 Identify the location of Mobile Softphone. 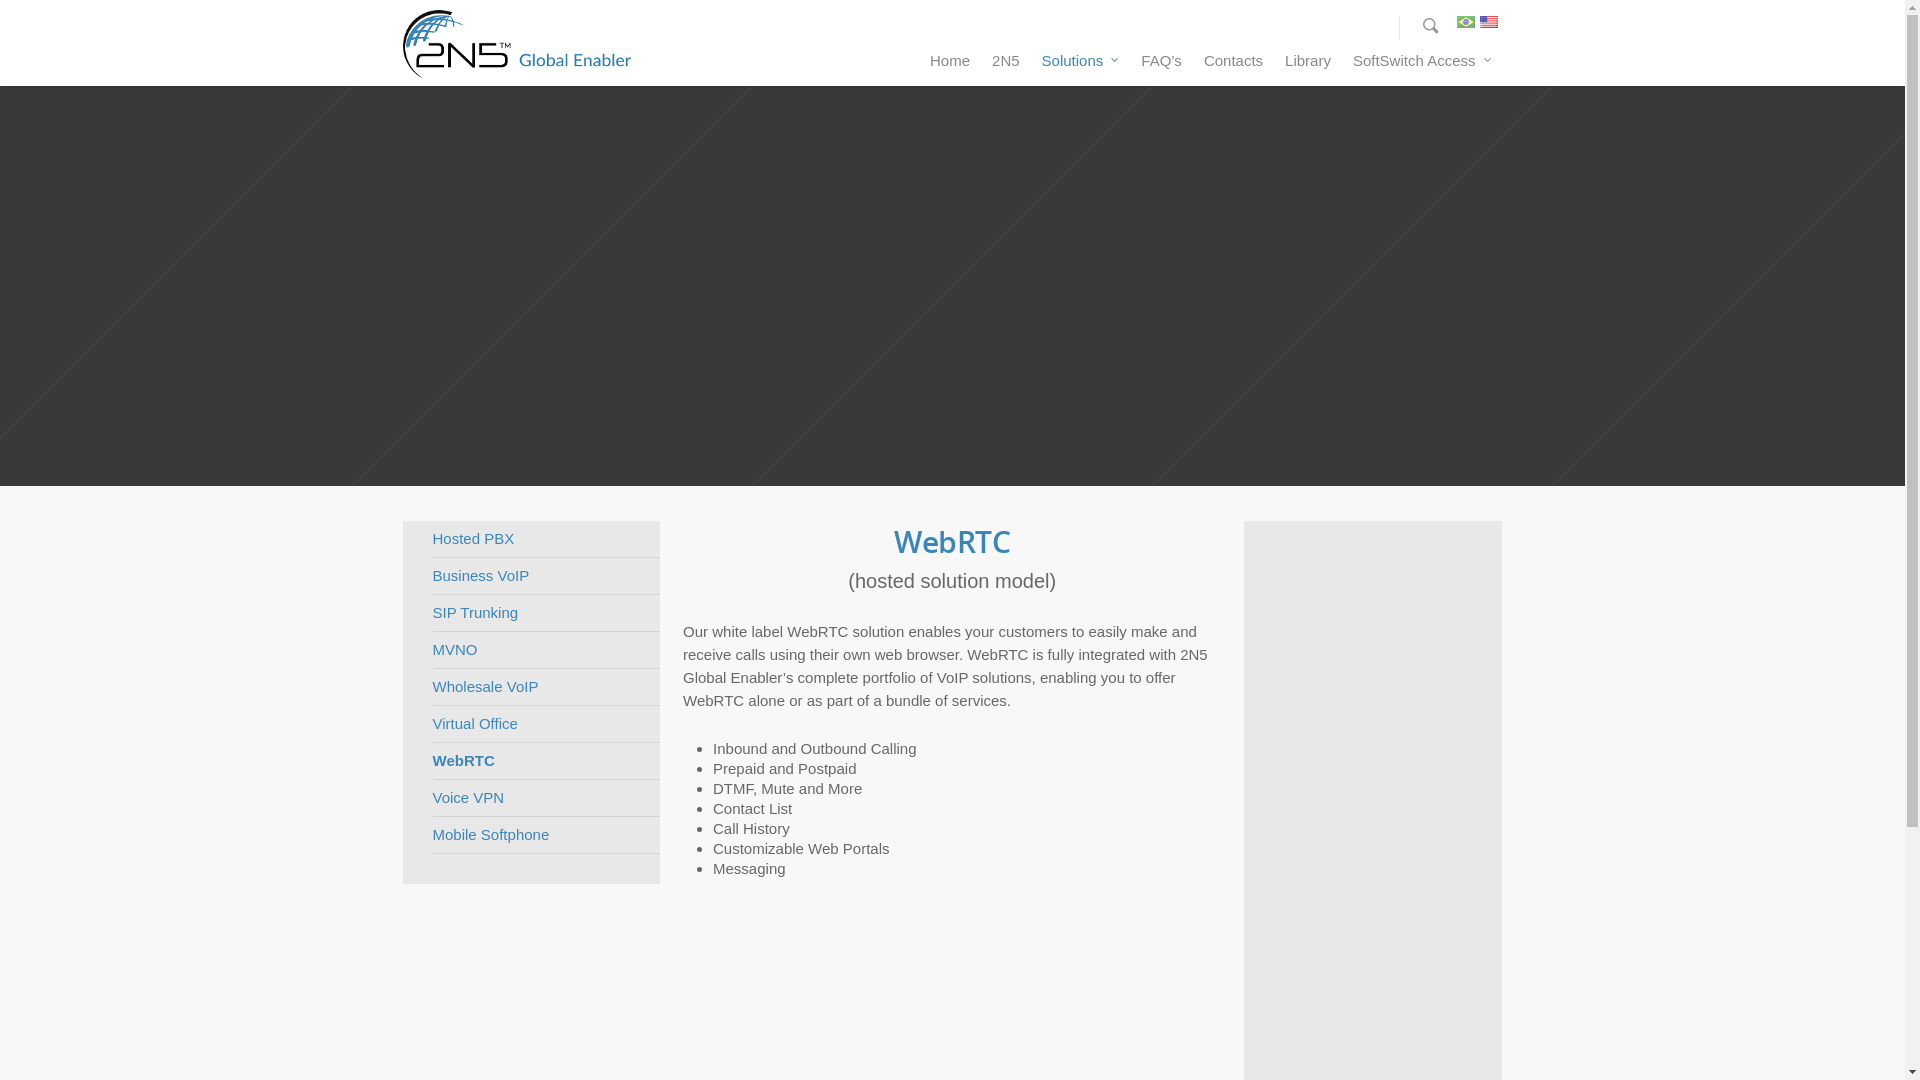
(546, 836).